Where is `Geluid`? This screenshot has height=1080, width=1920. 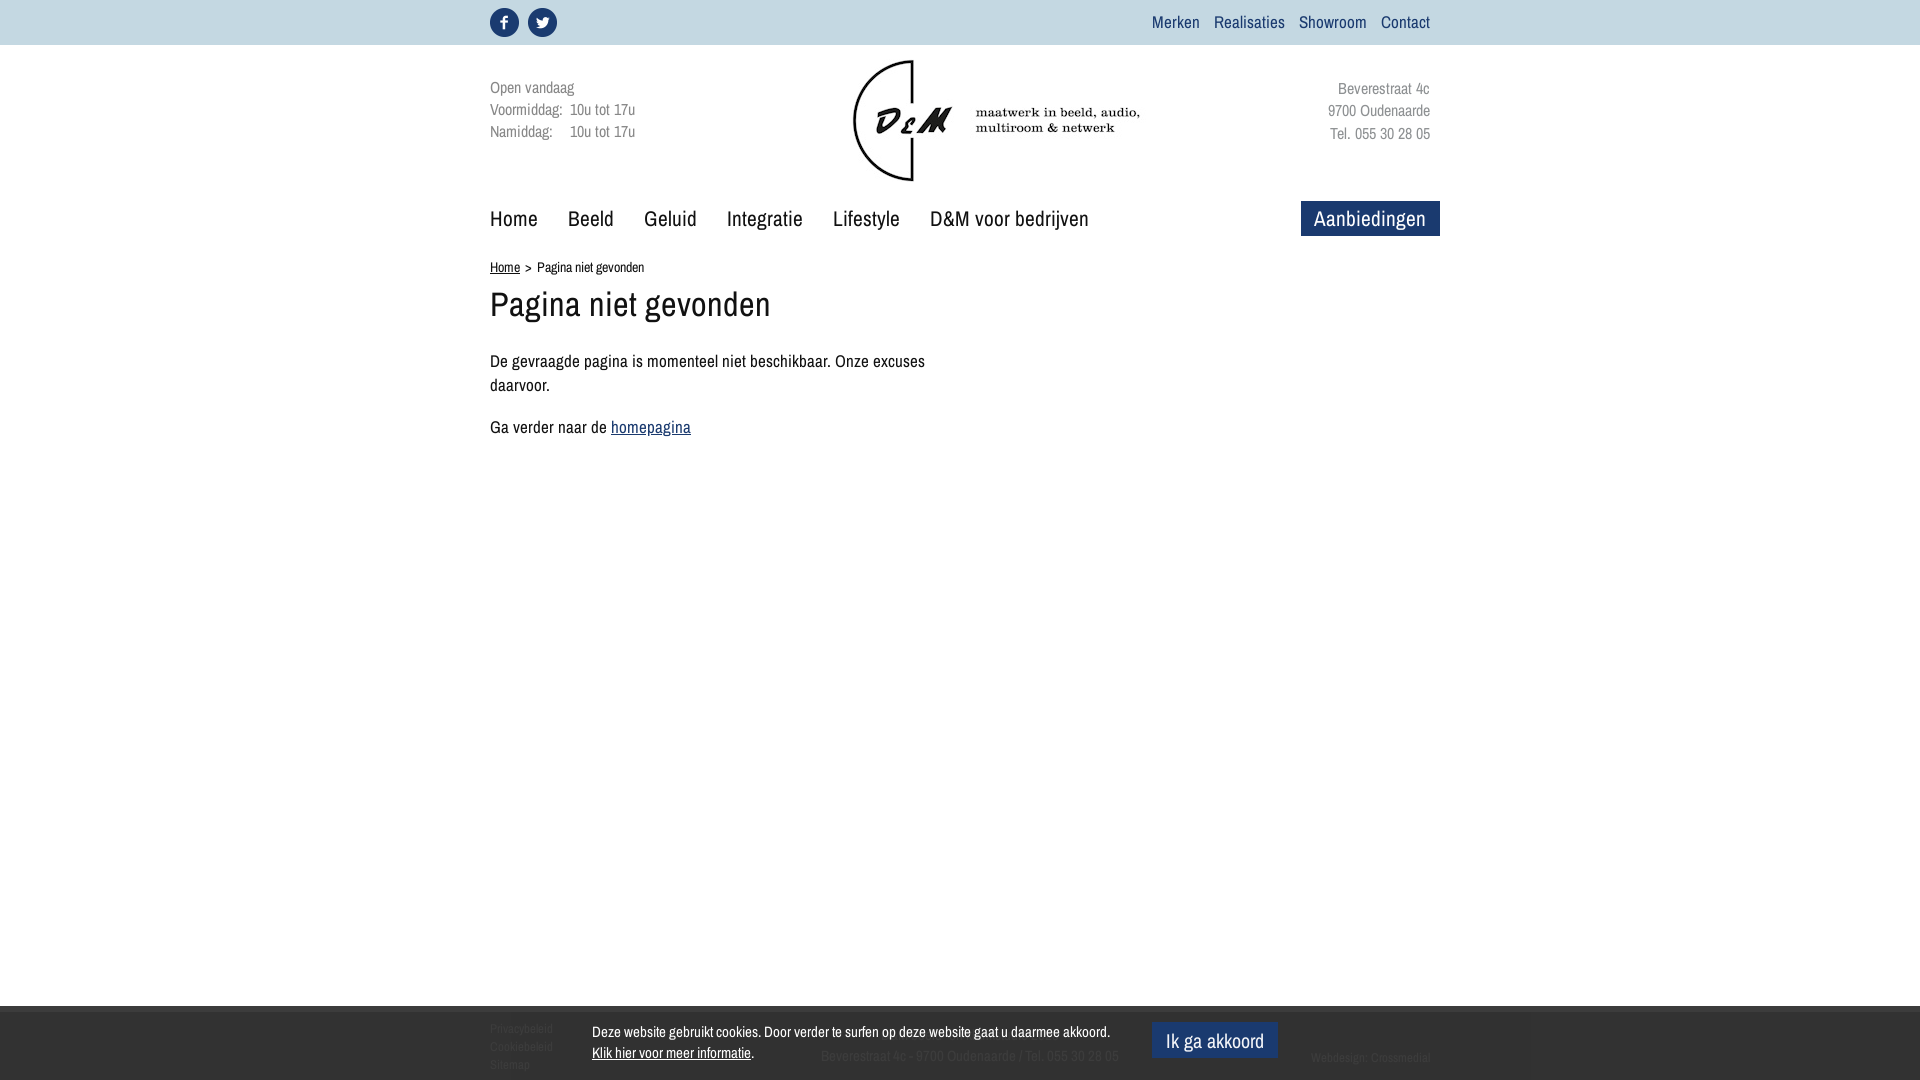 Geluid is located at coordinates (670, 218).